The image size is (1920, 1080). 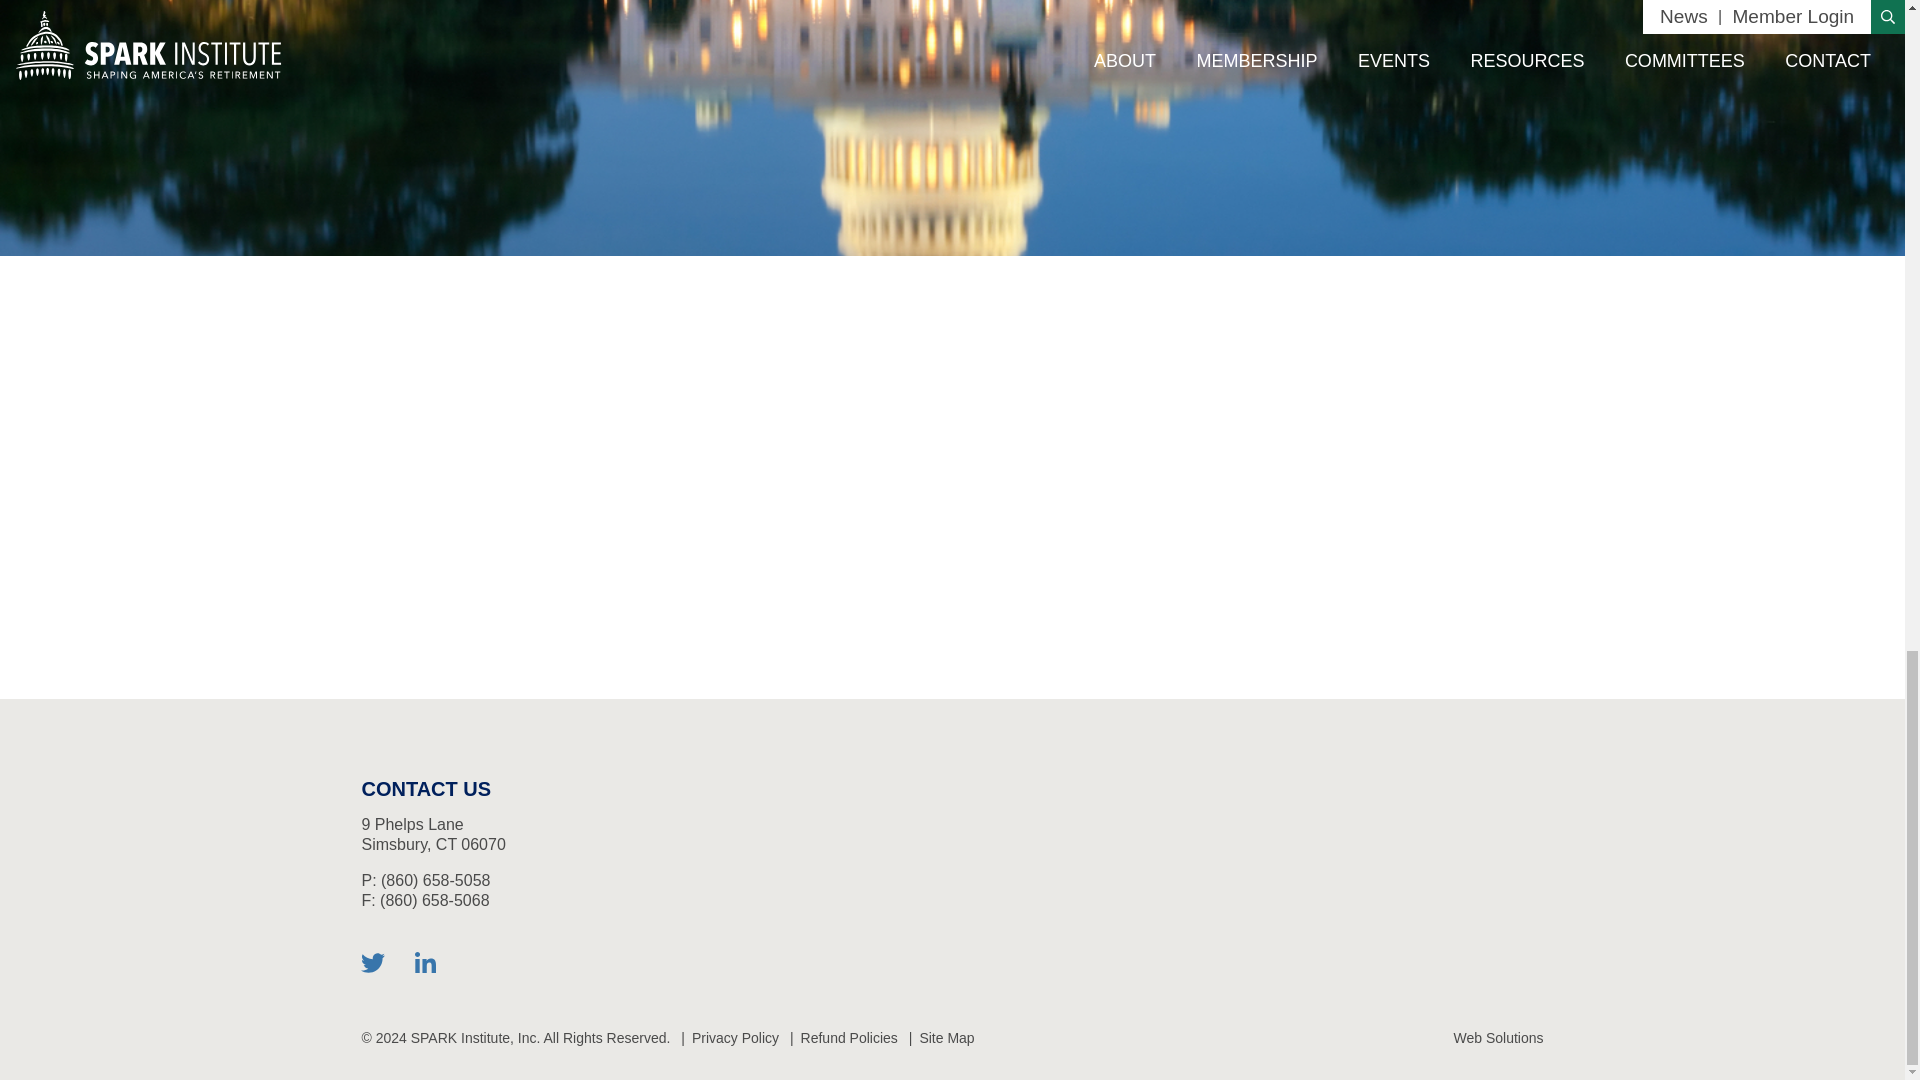 What do you see at coordinates (426, 963) in the screenshot?
I see `Connect with us on LinkedIn` at bounding box center [426, 963].